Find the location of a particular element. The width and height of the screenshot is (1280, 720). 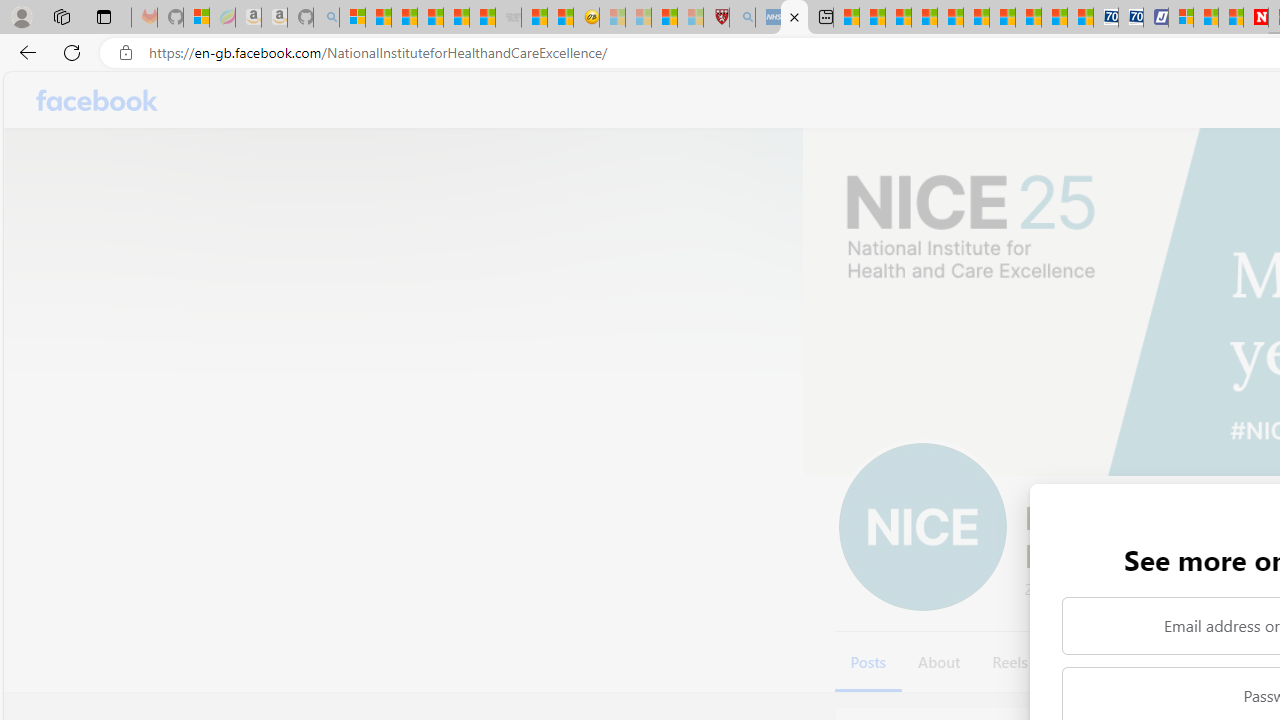

Climate Damage Becomes Too Severe To Reverse is located at coordinates (924, 18).